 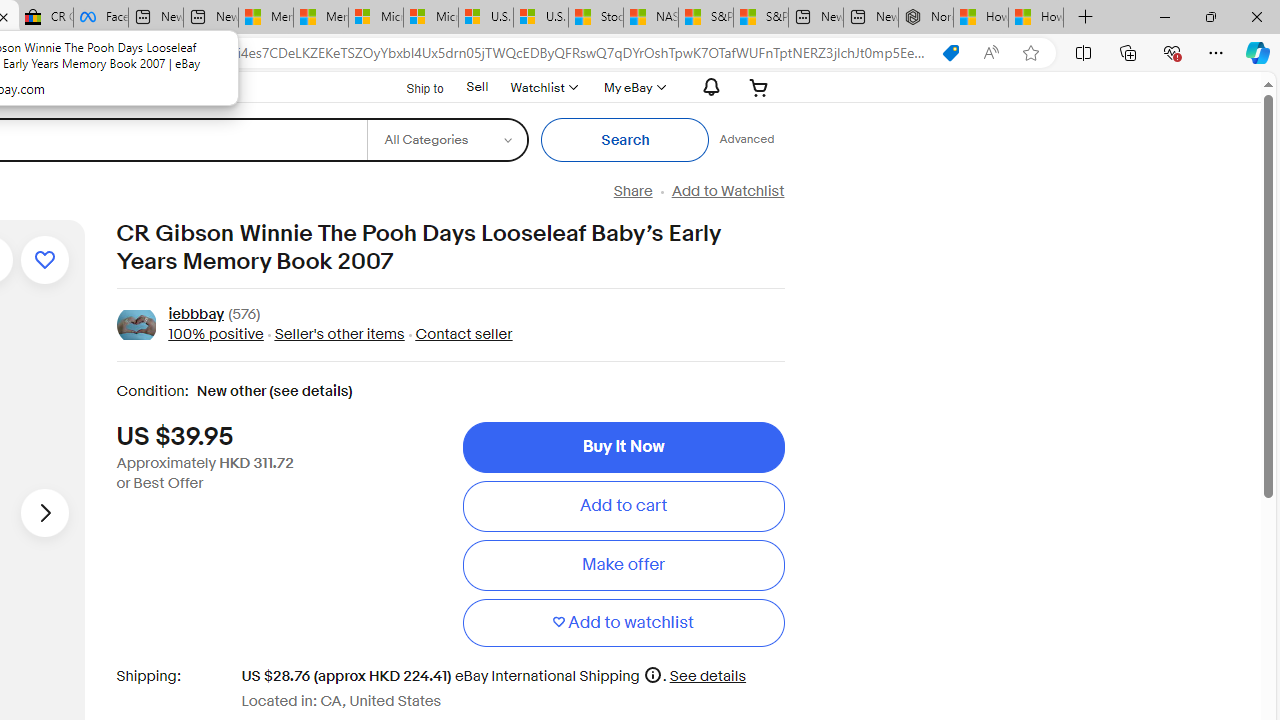 What do you see at coordinates (476, 87) in the screenshot?
I see `Sell` at bounding box center [476, 87].